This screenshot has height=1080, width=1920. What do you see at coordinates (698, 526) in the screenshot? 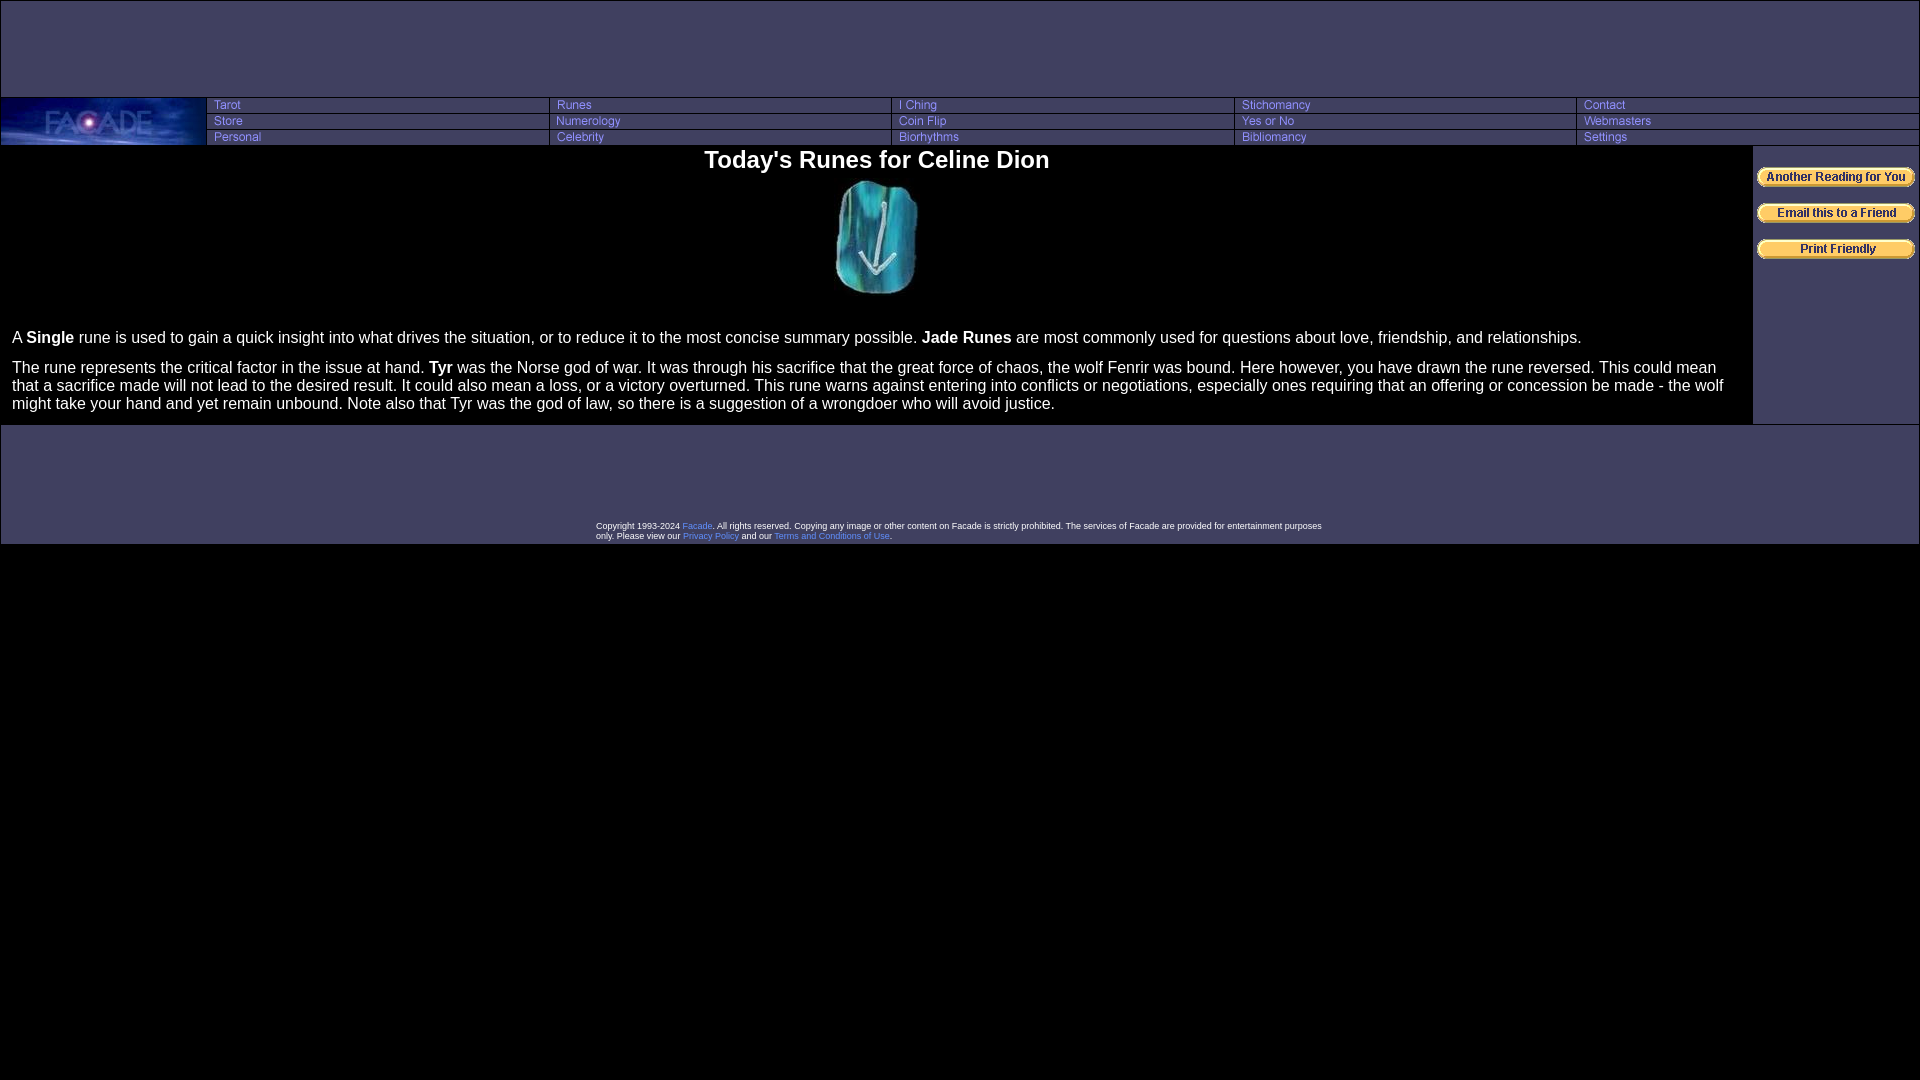
I see `Facade` at bounding box center [698, 526].